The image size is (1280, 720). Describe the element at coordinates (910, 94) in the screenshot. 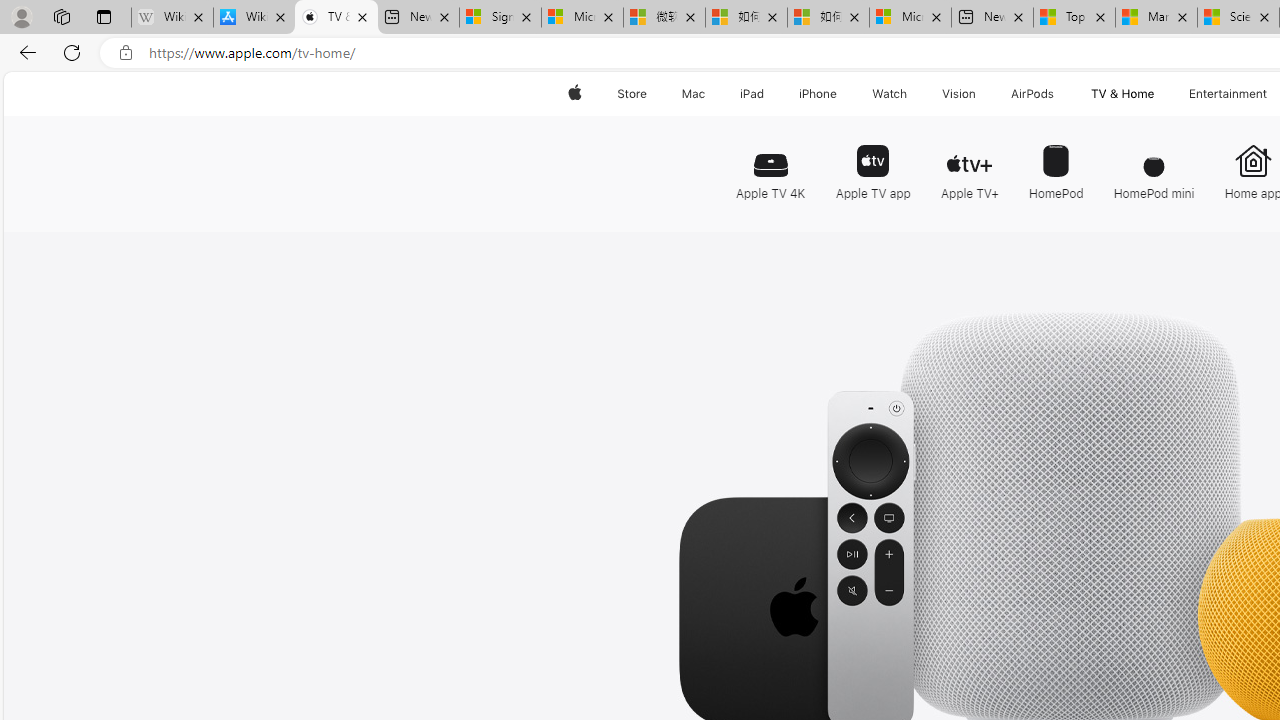

I see `Watch menu` at that location.